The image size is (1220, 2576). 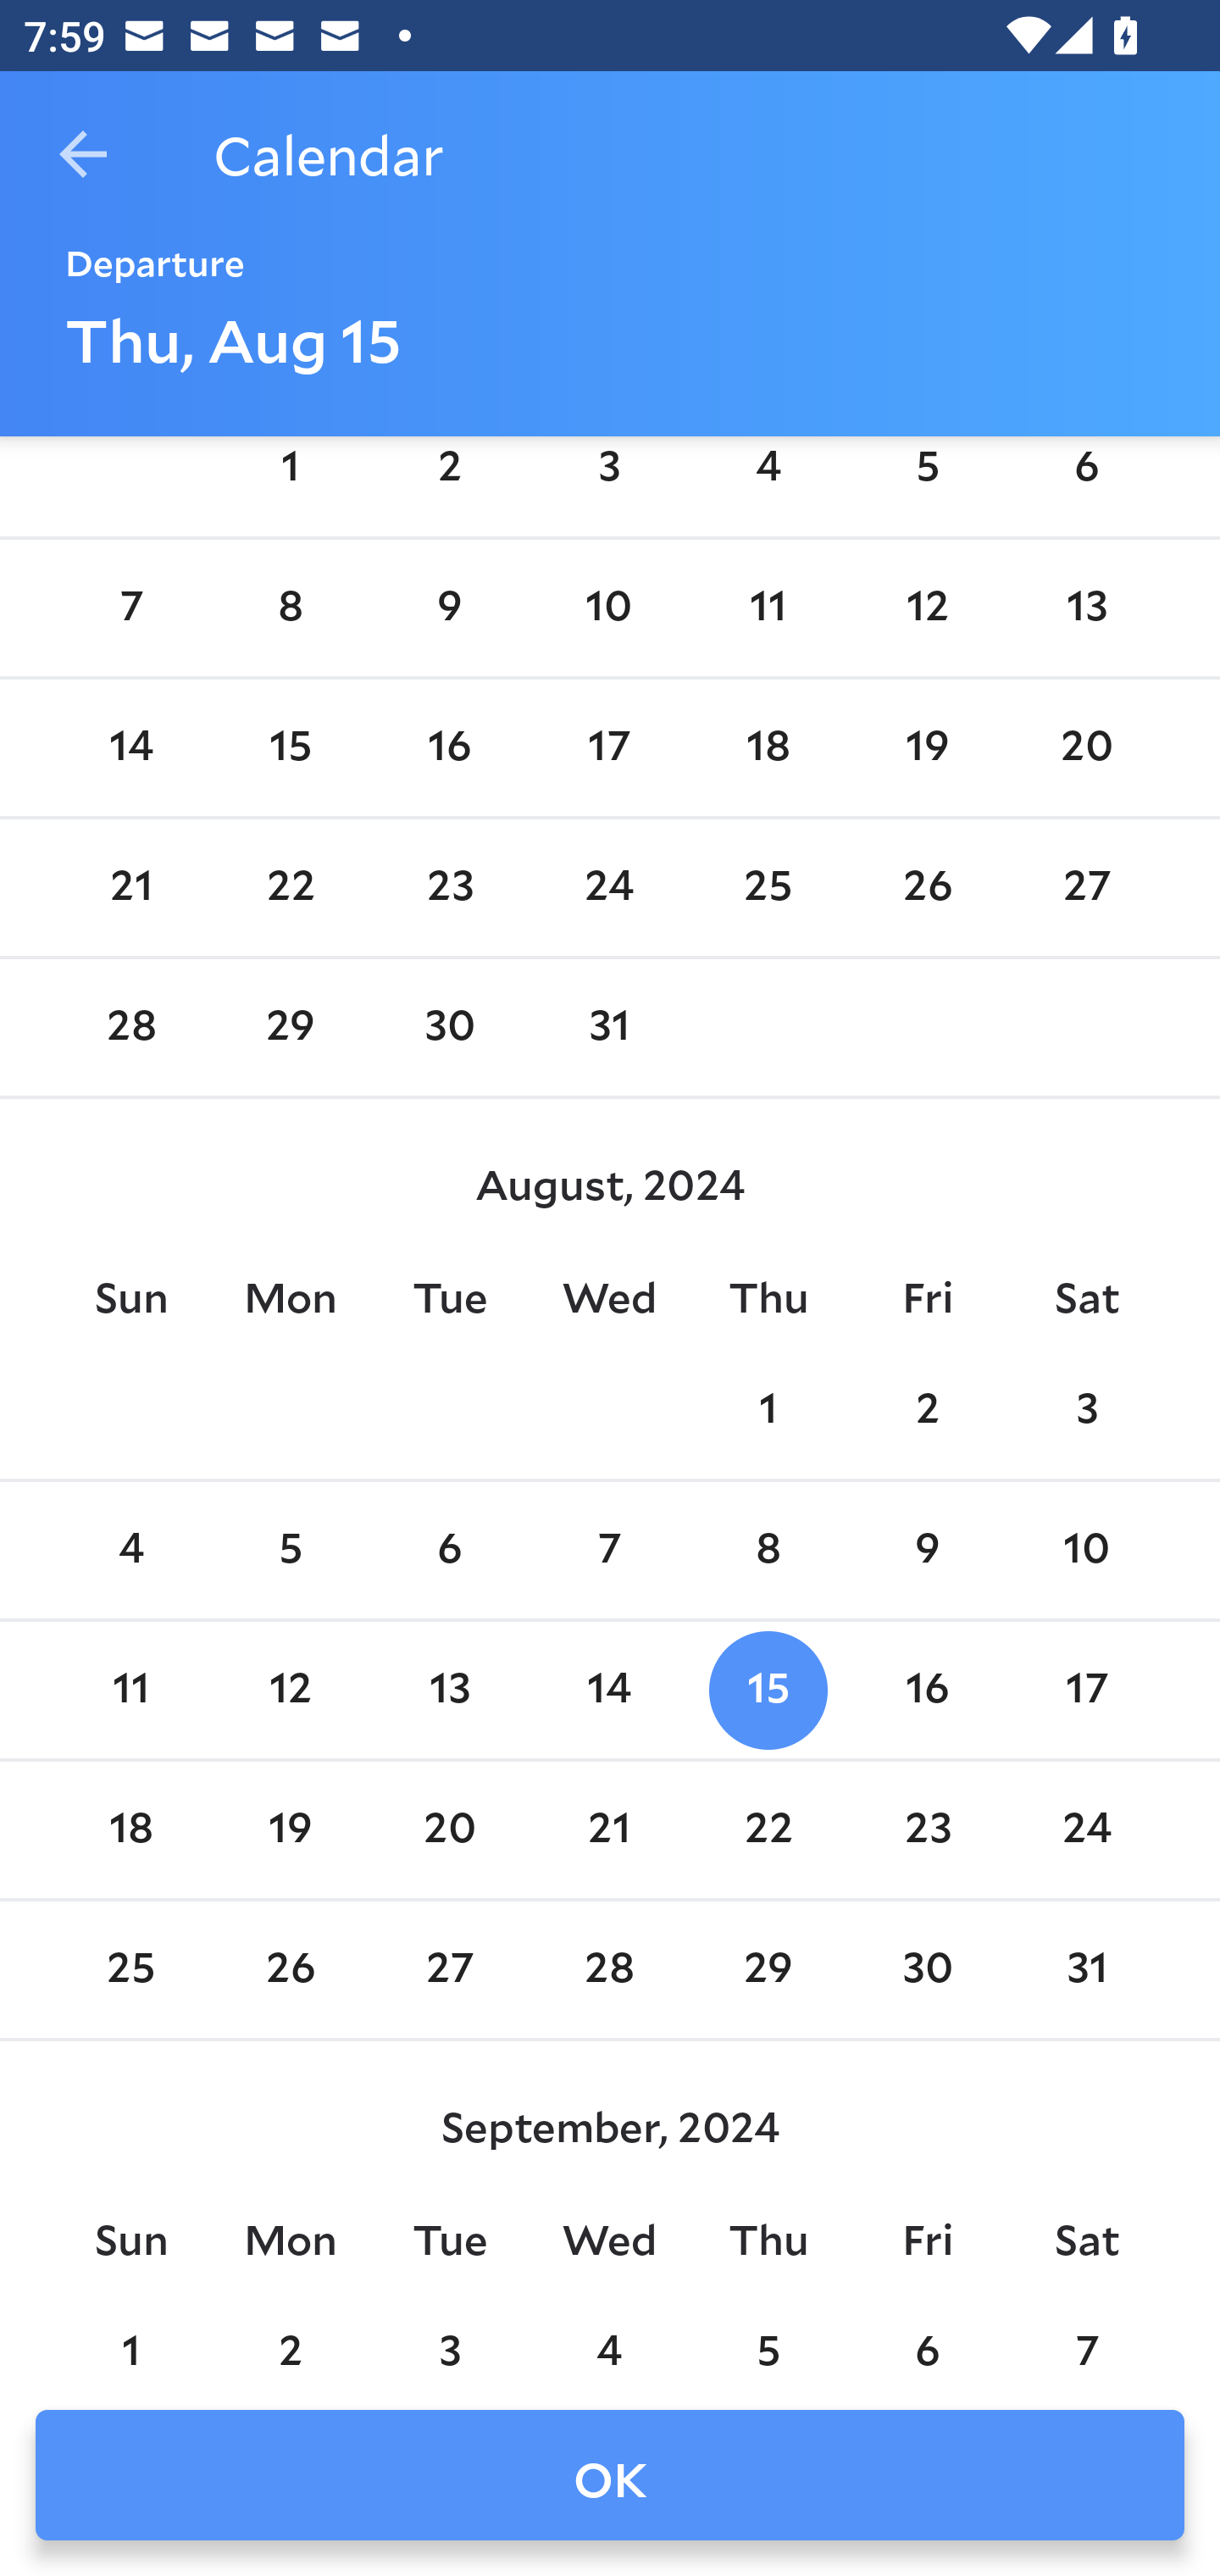 I want to click on 6, so click(x=1086, y=481).